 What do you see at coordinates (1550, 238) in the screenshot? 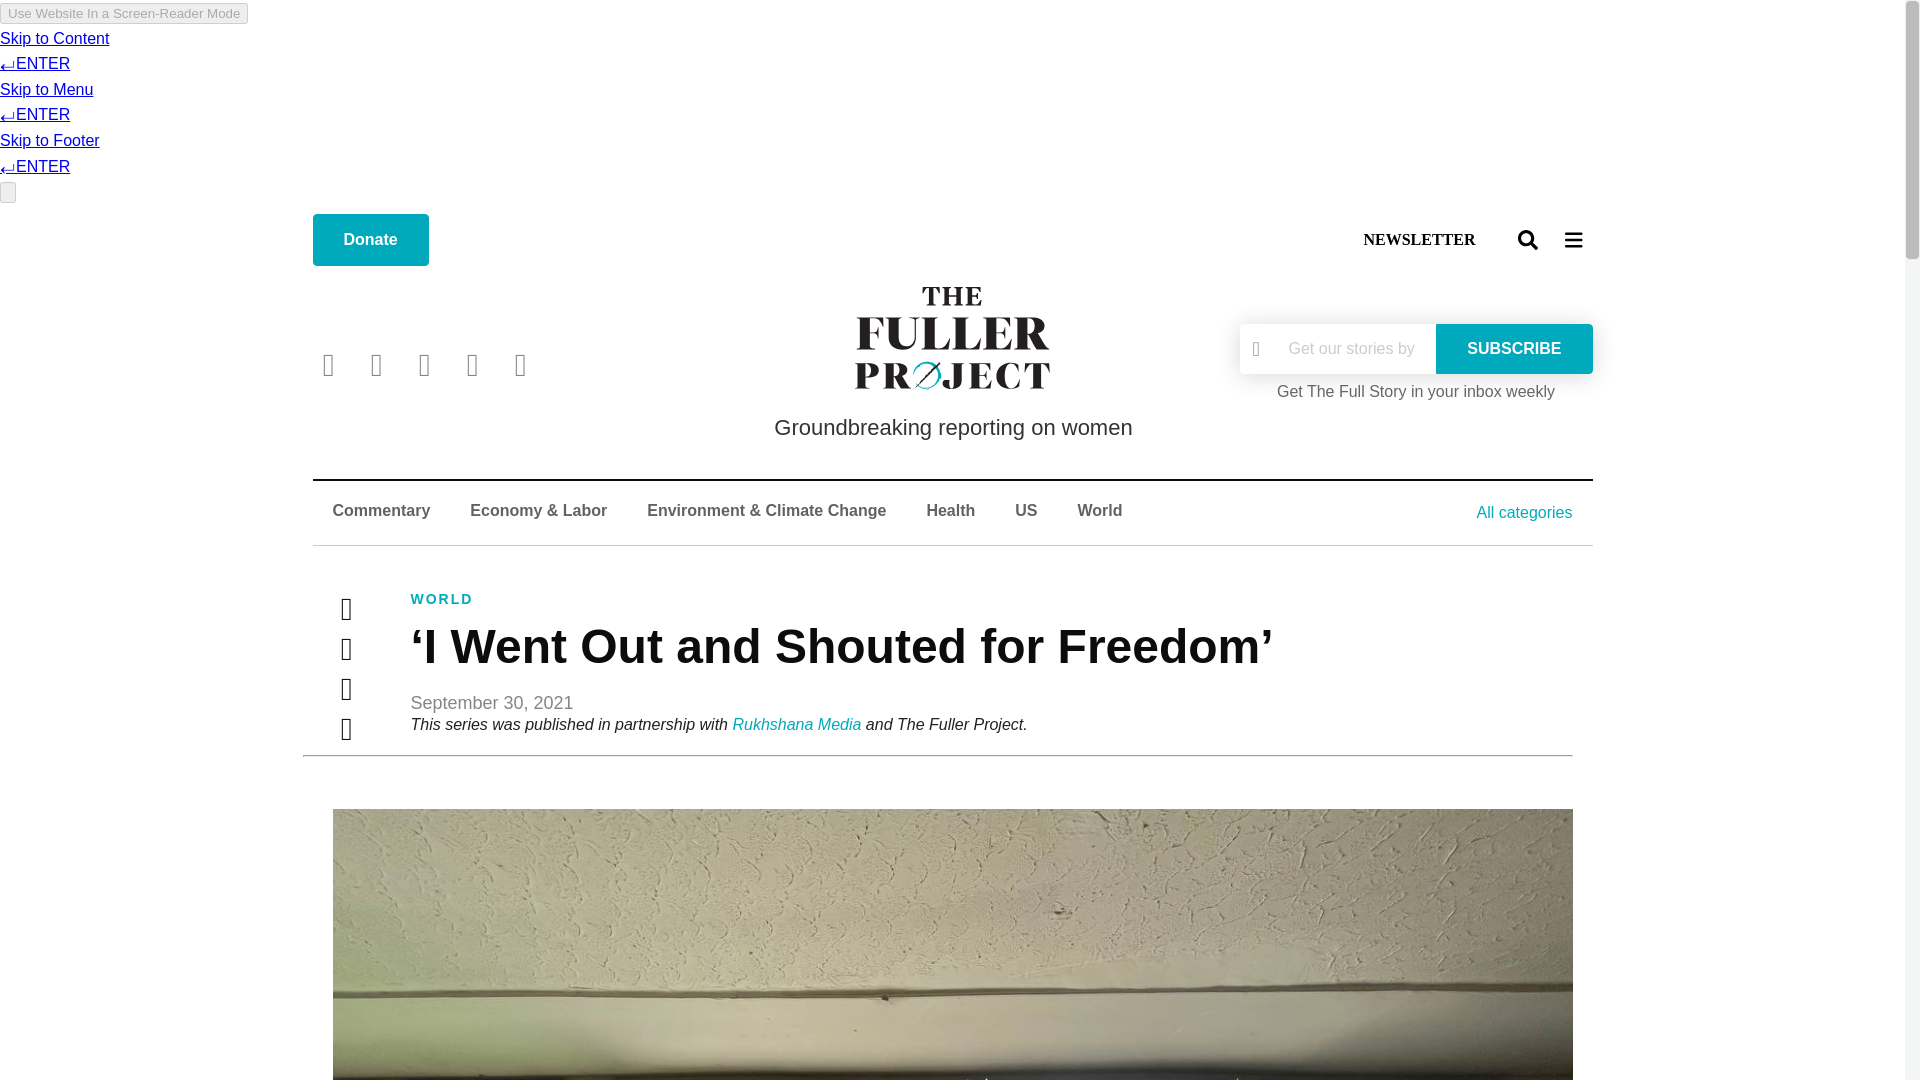
I see `Menu and search` at bounding box center [1550, 238].